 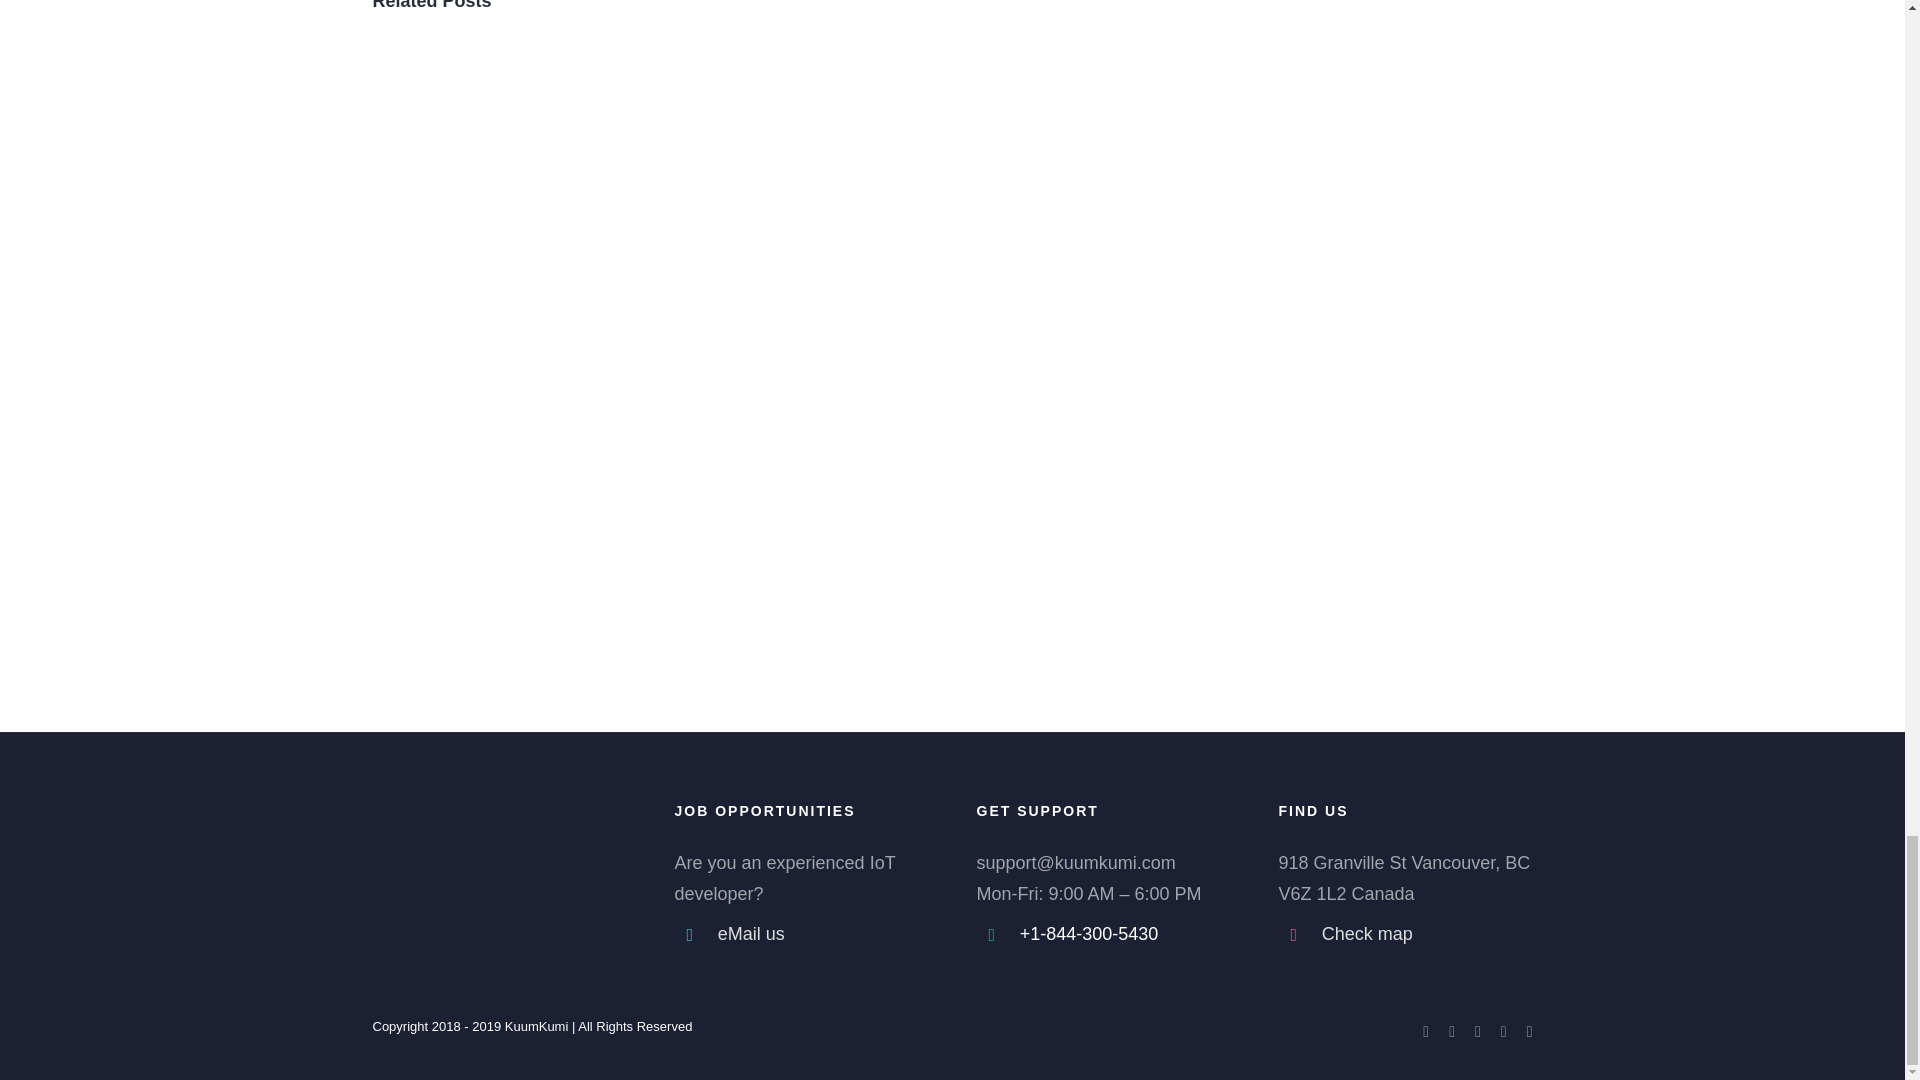 I want to click on Check map, so click(x=1427, y=934).